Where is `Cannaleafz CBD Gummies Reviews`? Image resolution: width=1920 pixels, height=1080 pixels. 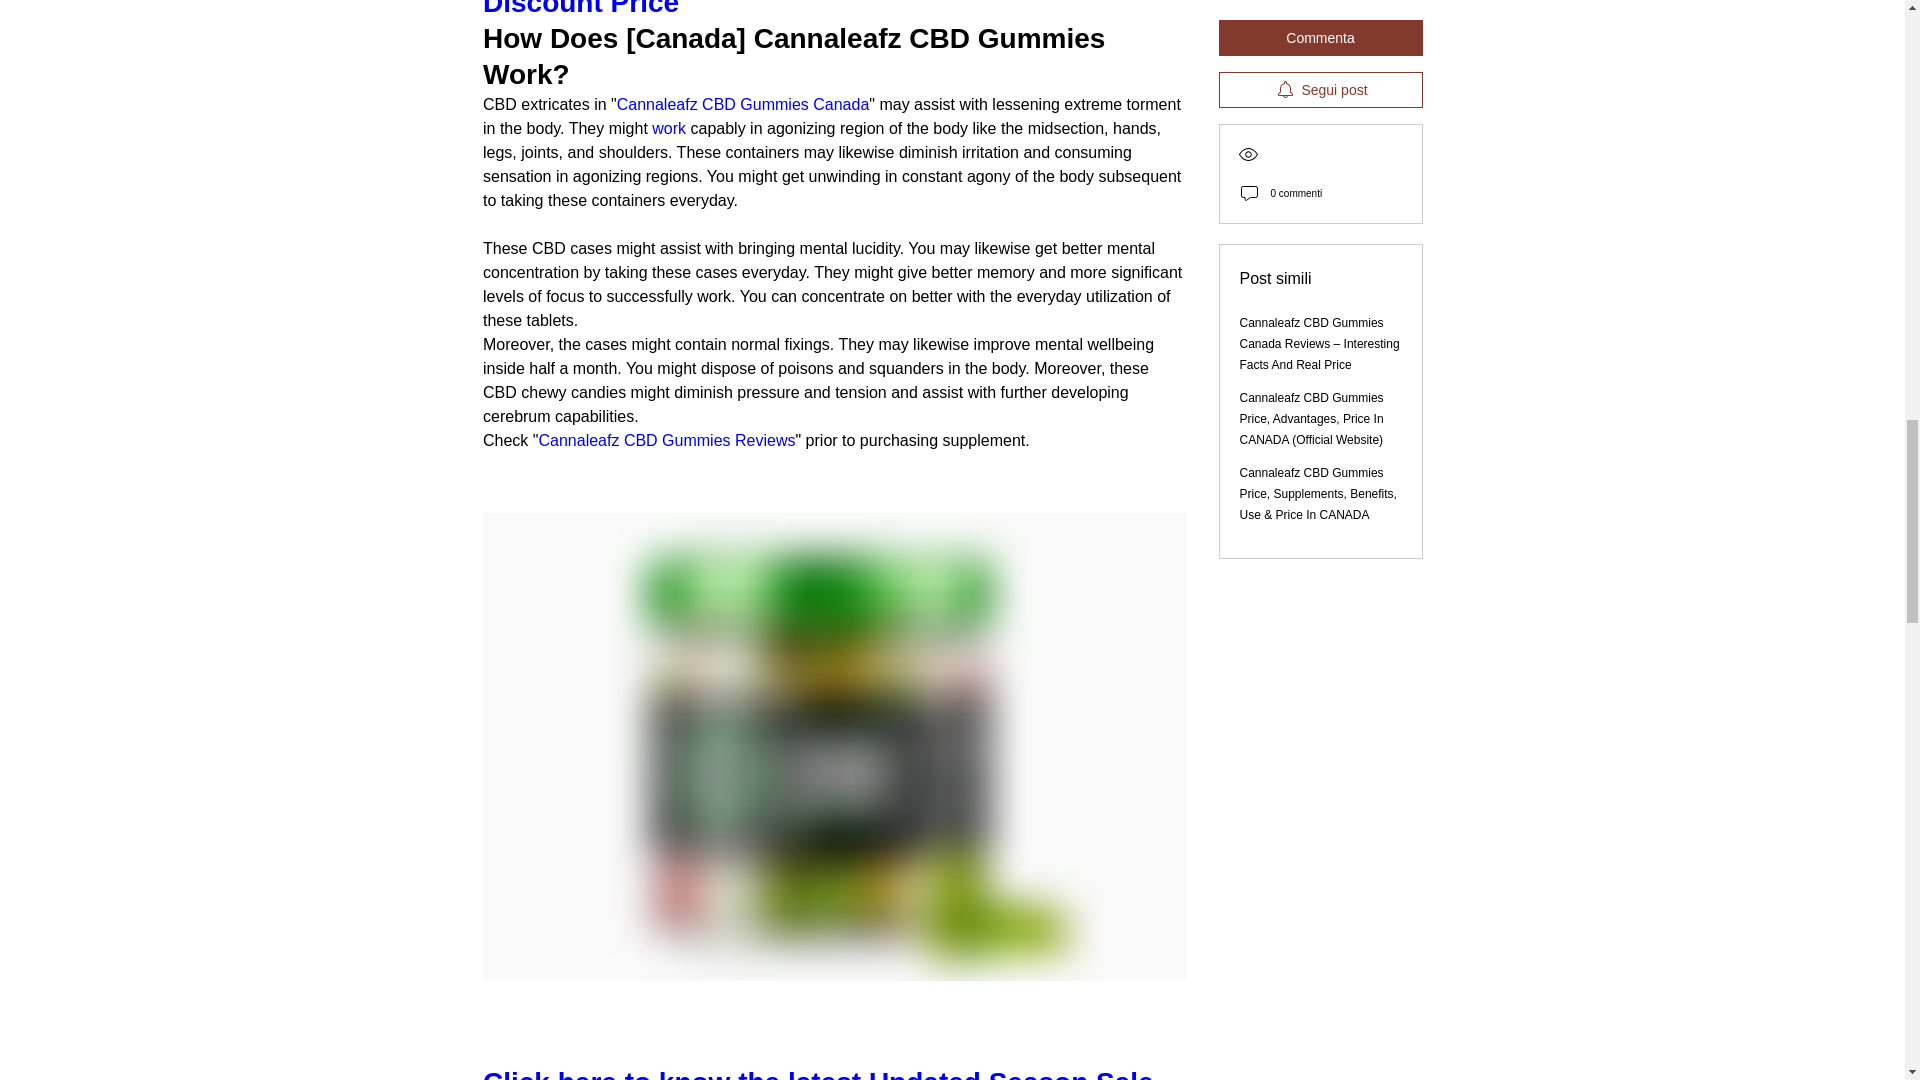
Cannaleafz CBD Gummies Reviews is located at coordinates (666, 440).